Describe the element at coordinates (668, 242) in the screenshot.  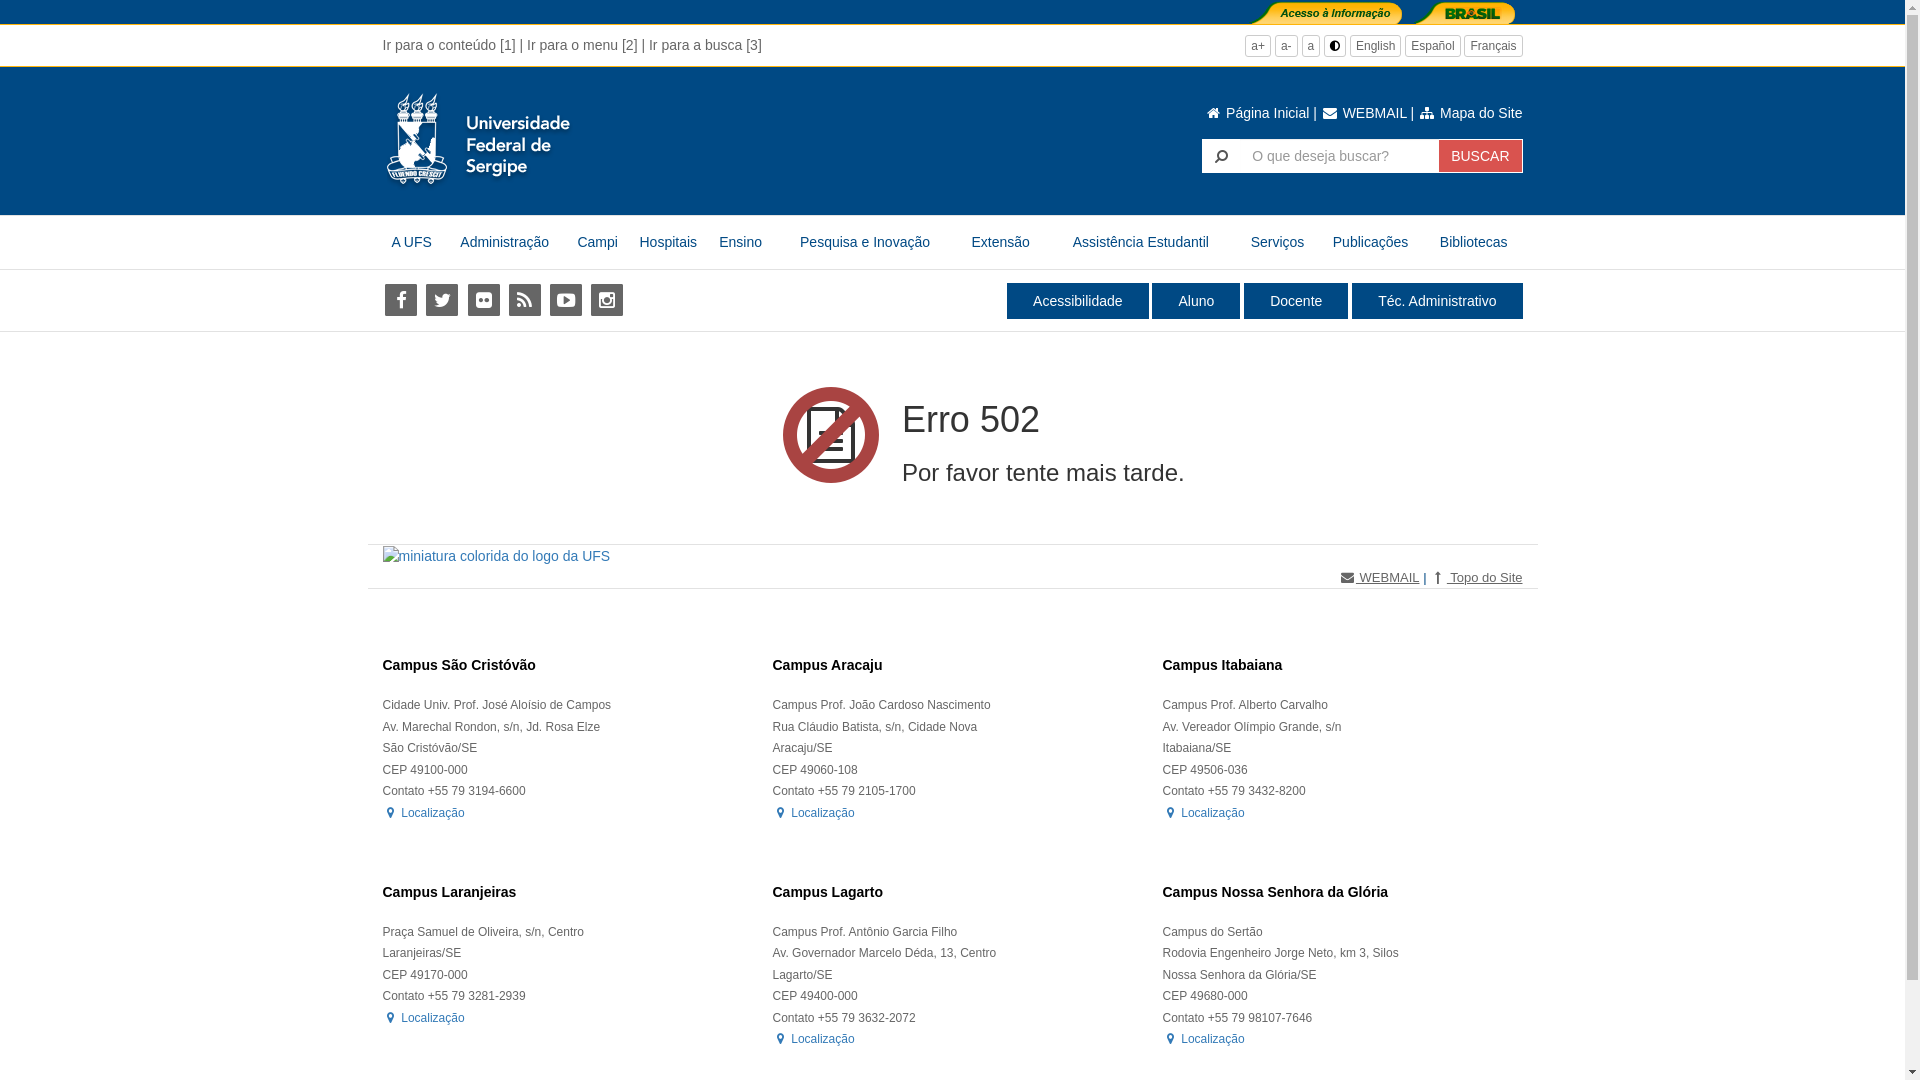
I see `Hospitais` at that location.